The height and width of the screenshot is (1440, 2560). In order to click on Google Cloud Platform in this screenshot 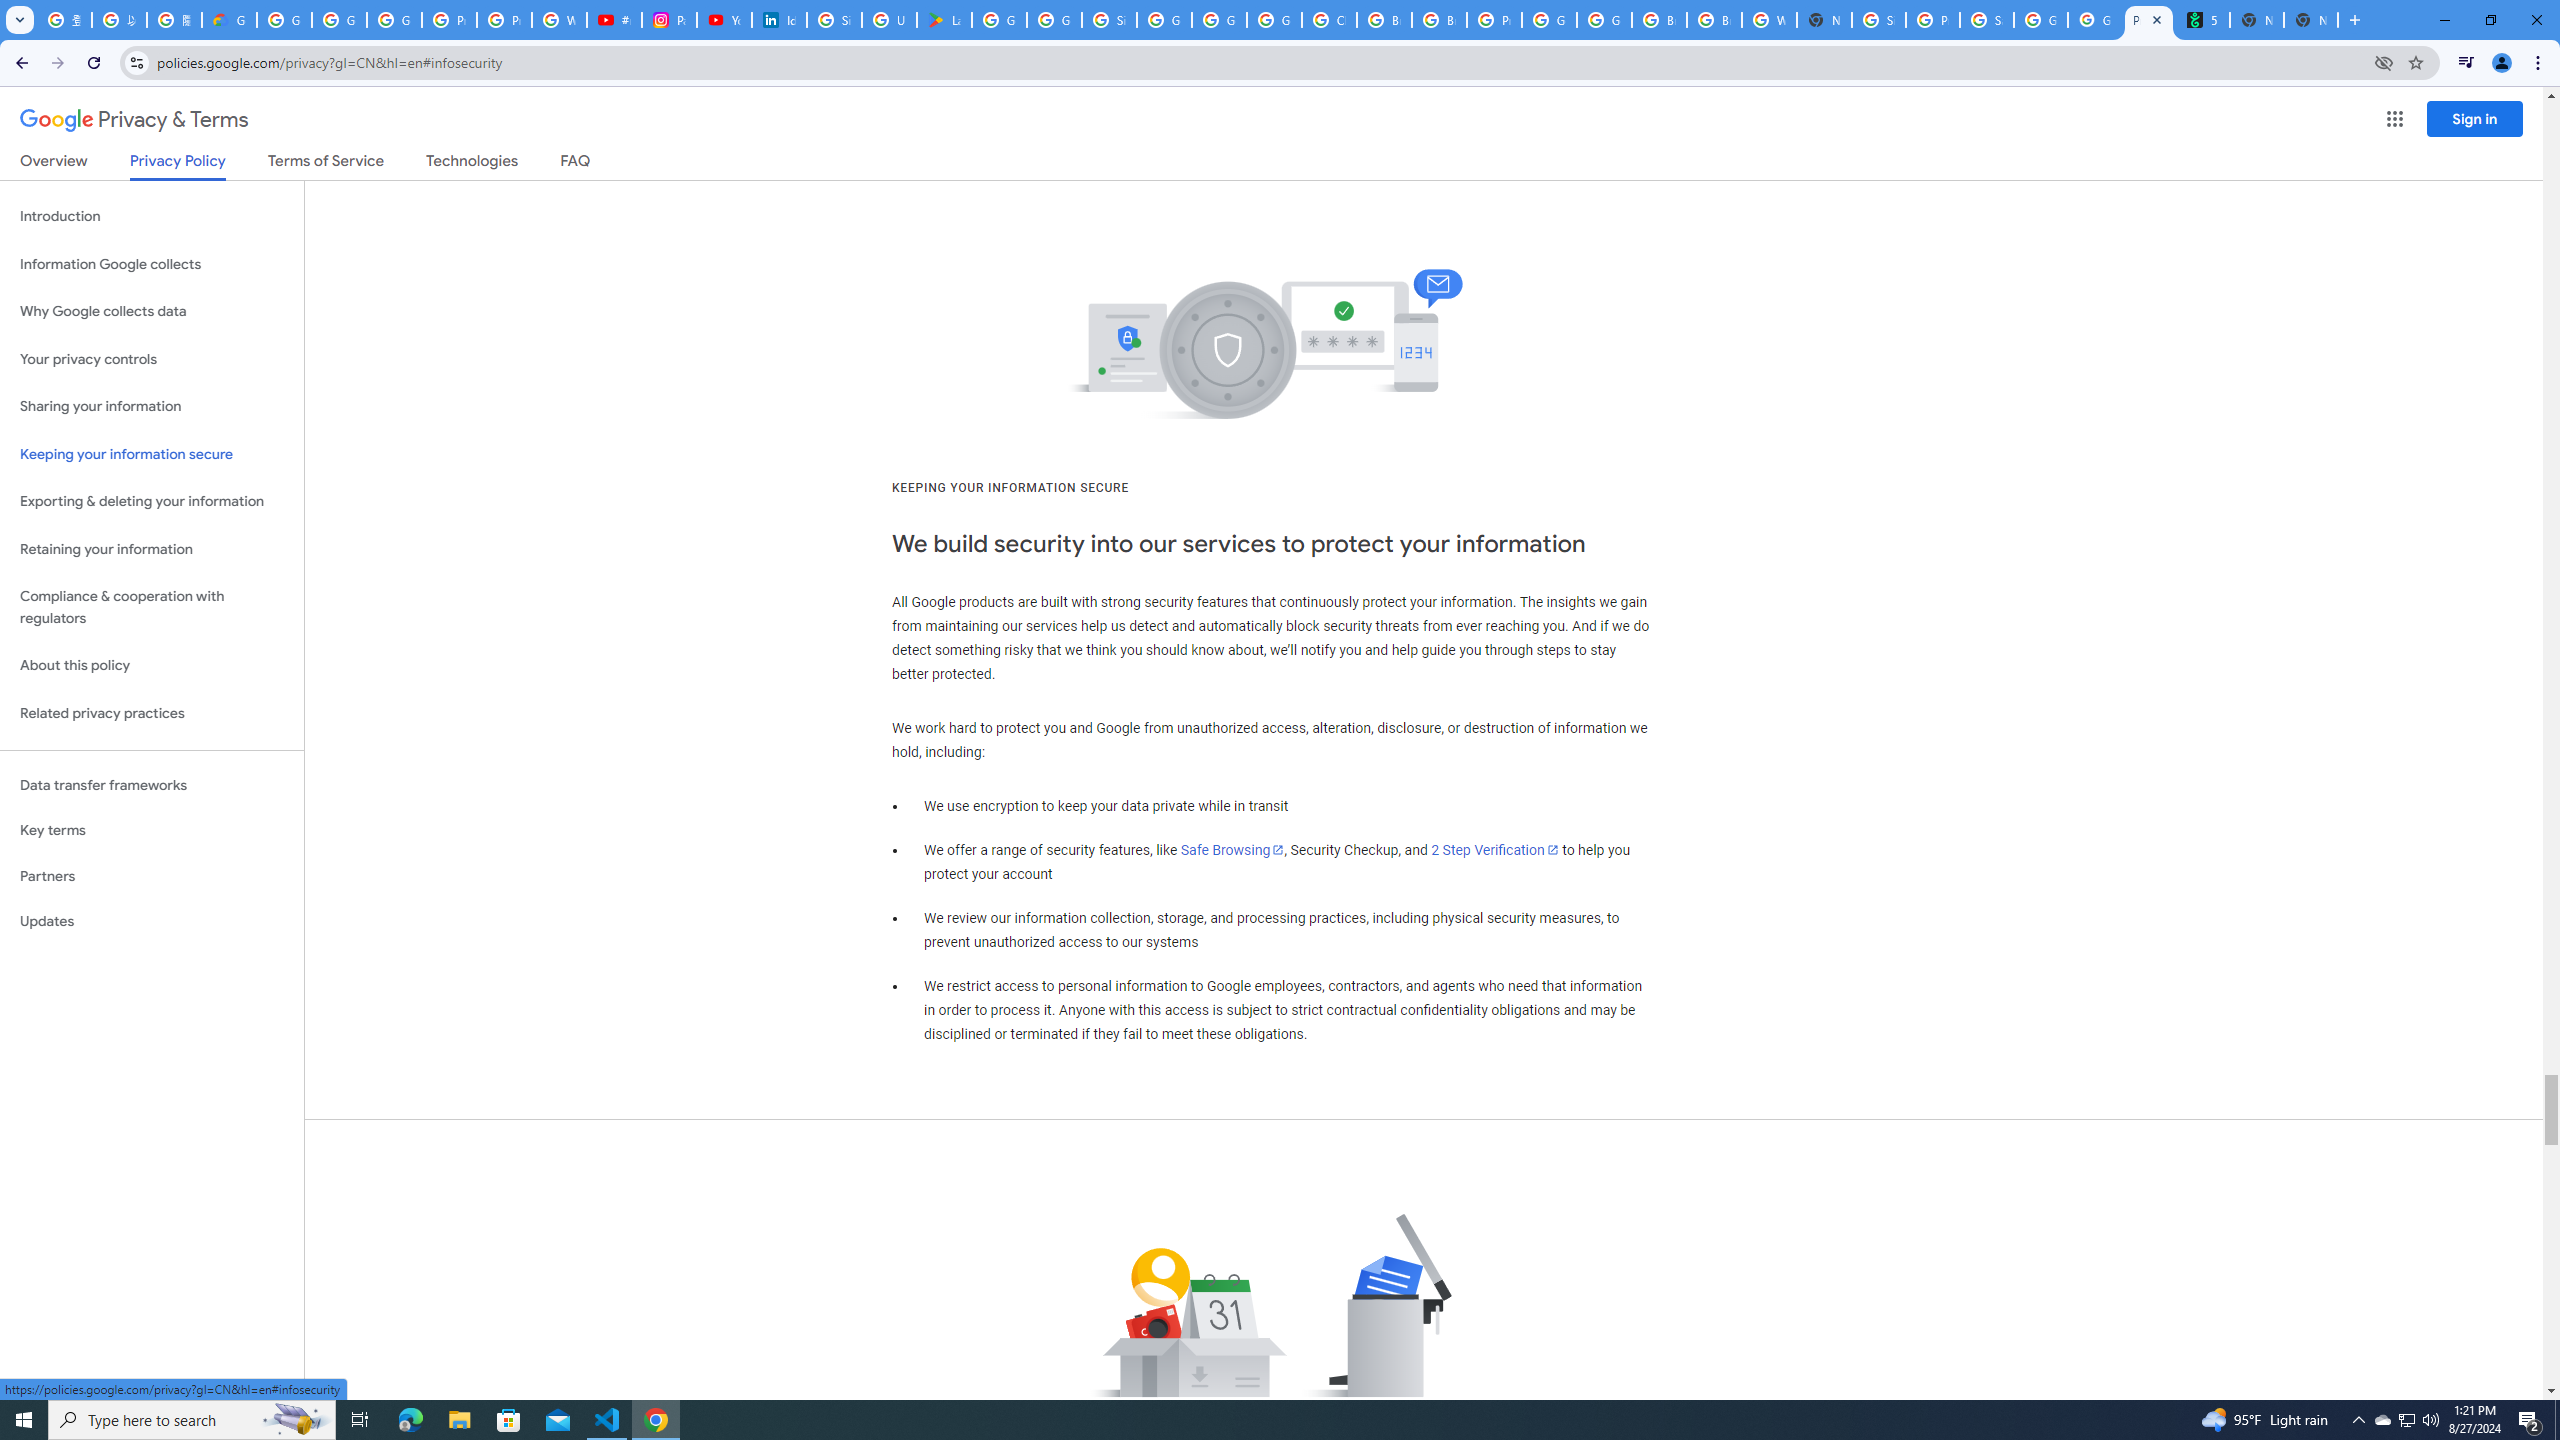, I will do `click(1219, 20)`.